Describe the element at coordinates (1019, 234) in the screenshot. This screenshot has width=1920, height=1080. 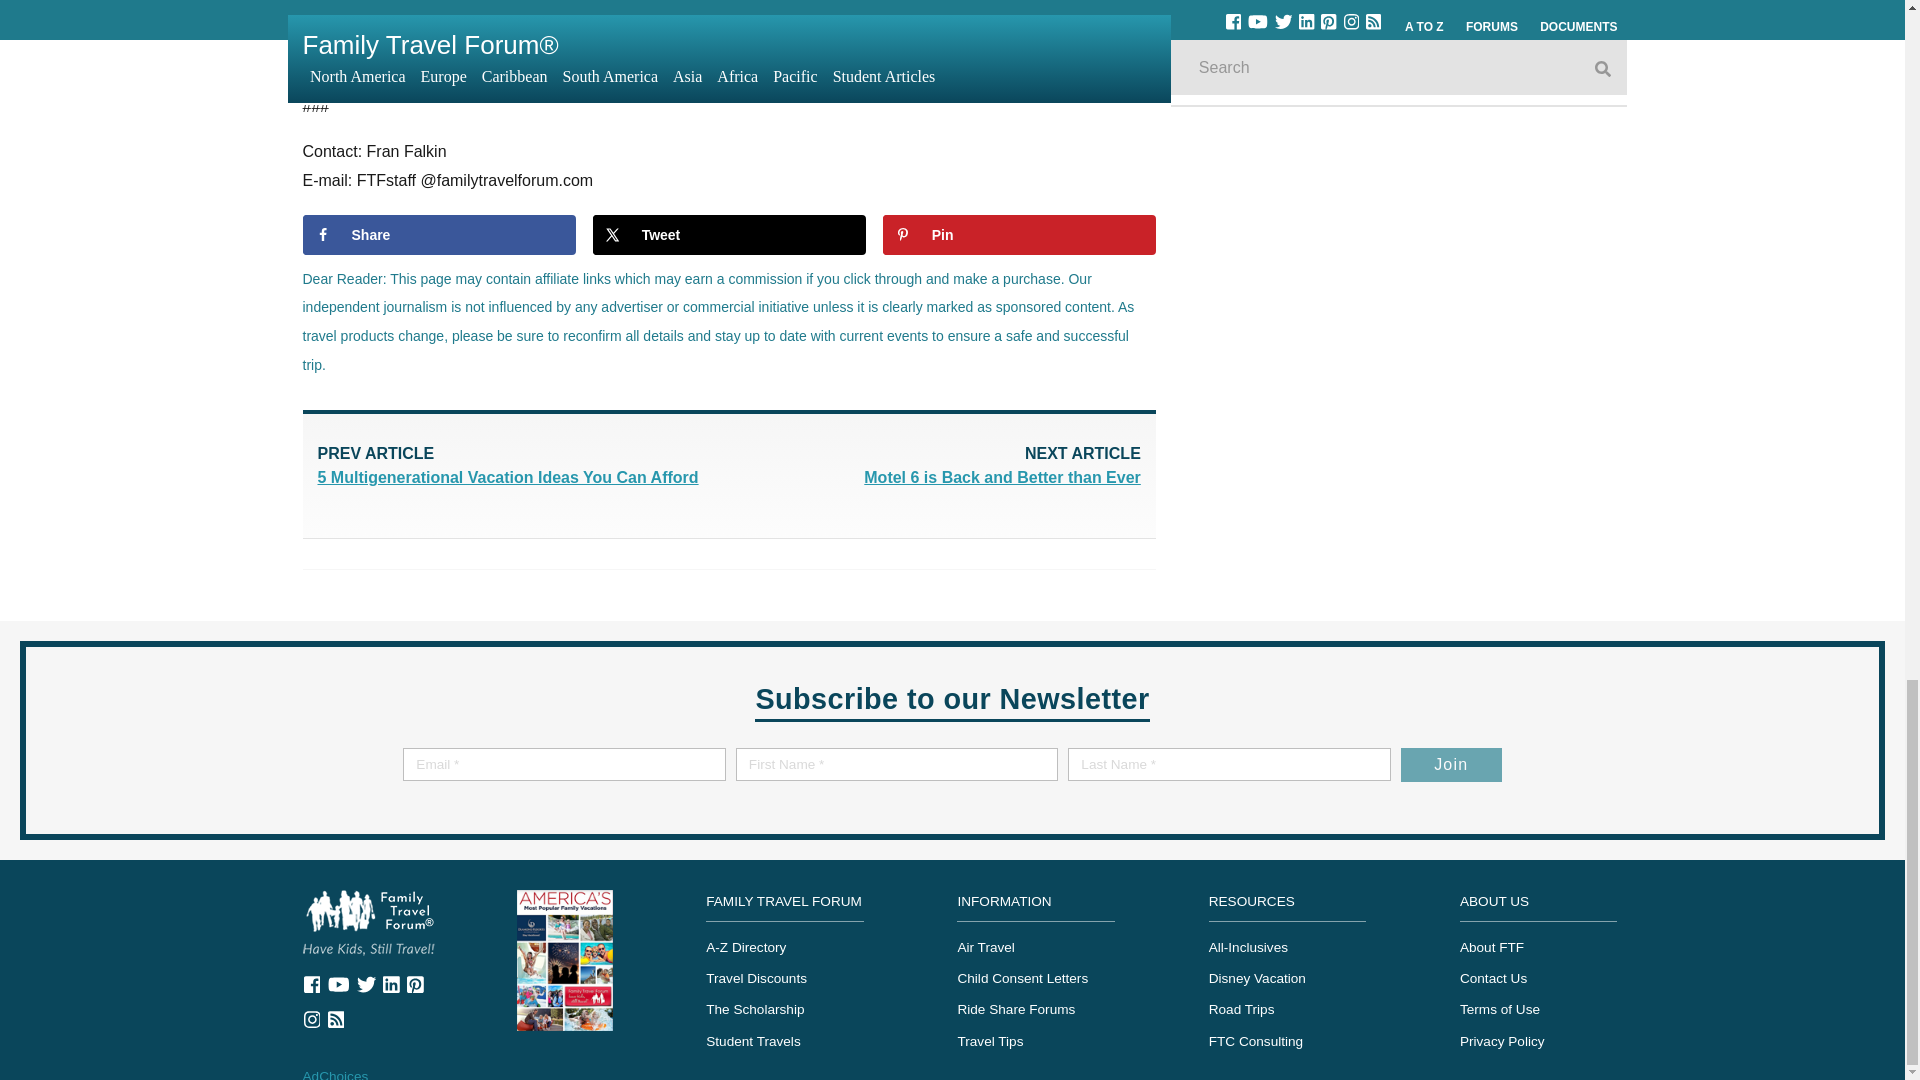
I see `Join` at that location.